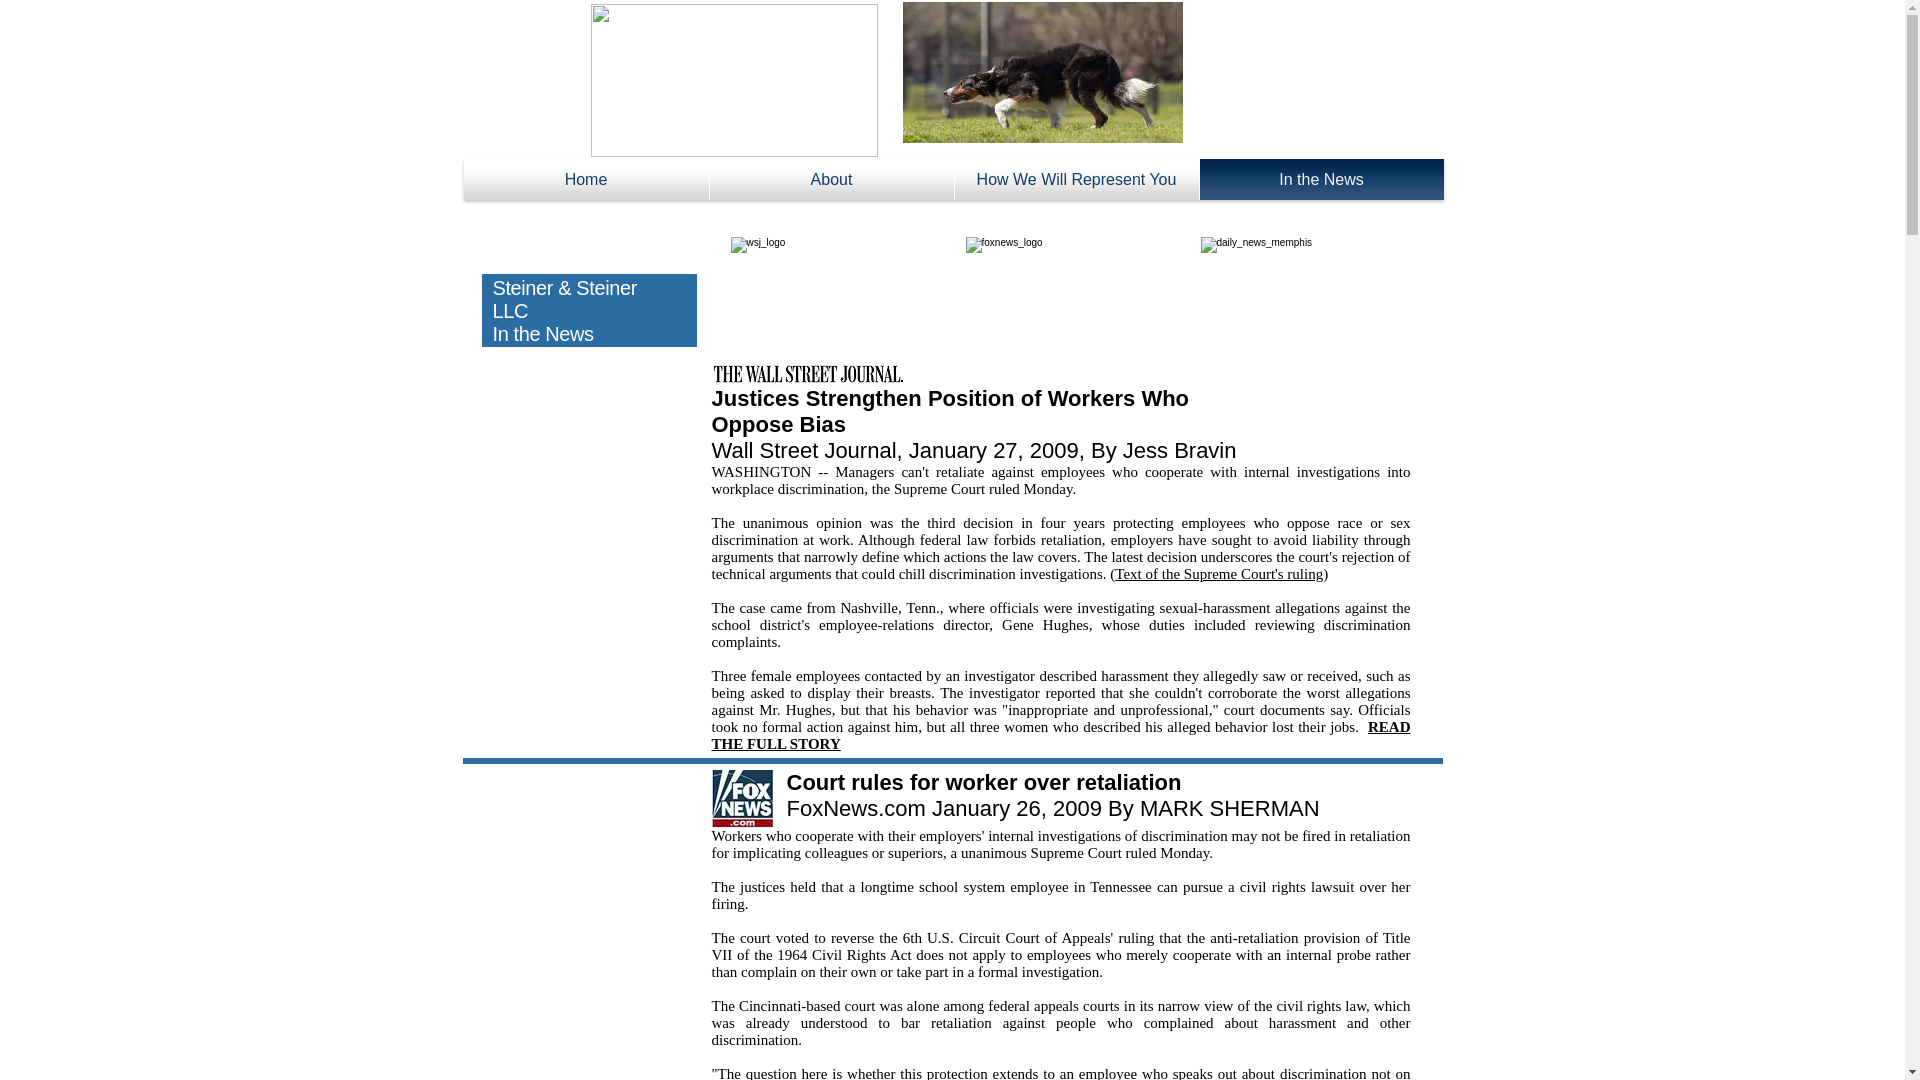 This screenshot has height=1080, width=1920. Describe the element at coordinates (1076, 178) in the screenshot. I see `How We Will Represent You` at that location.